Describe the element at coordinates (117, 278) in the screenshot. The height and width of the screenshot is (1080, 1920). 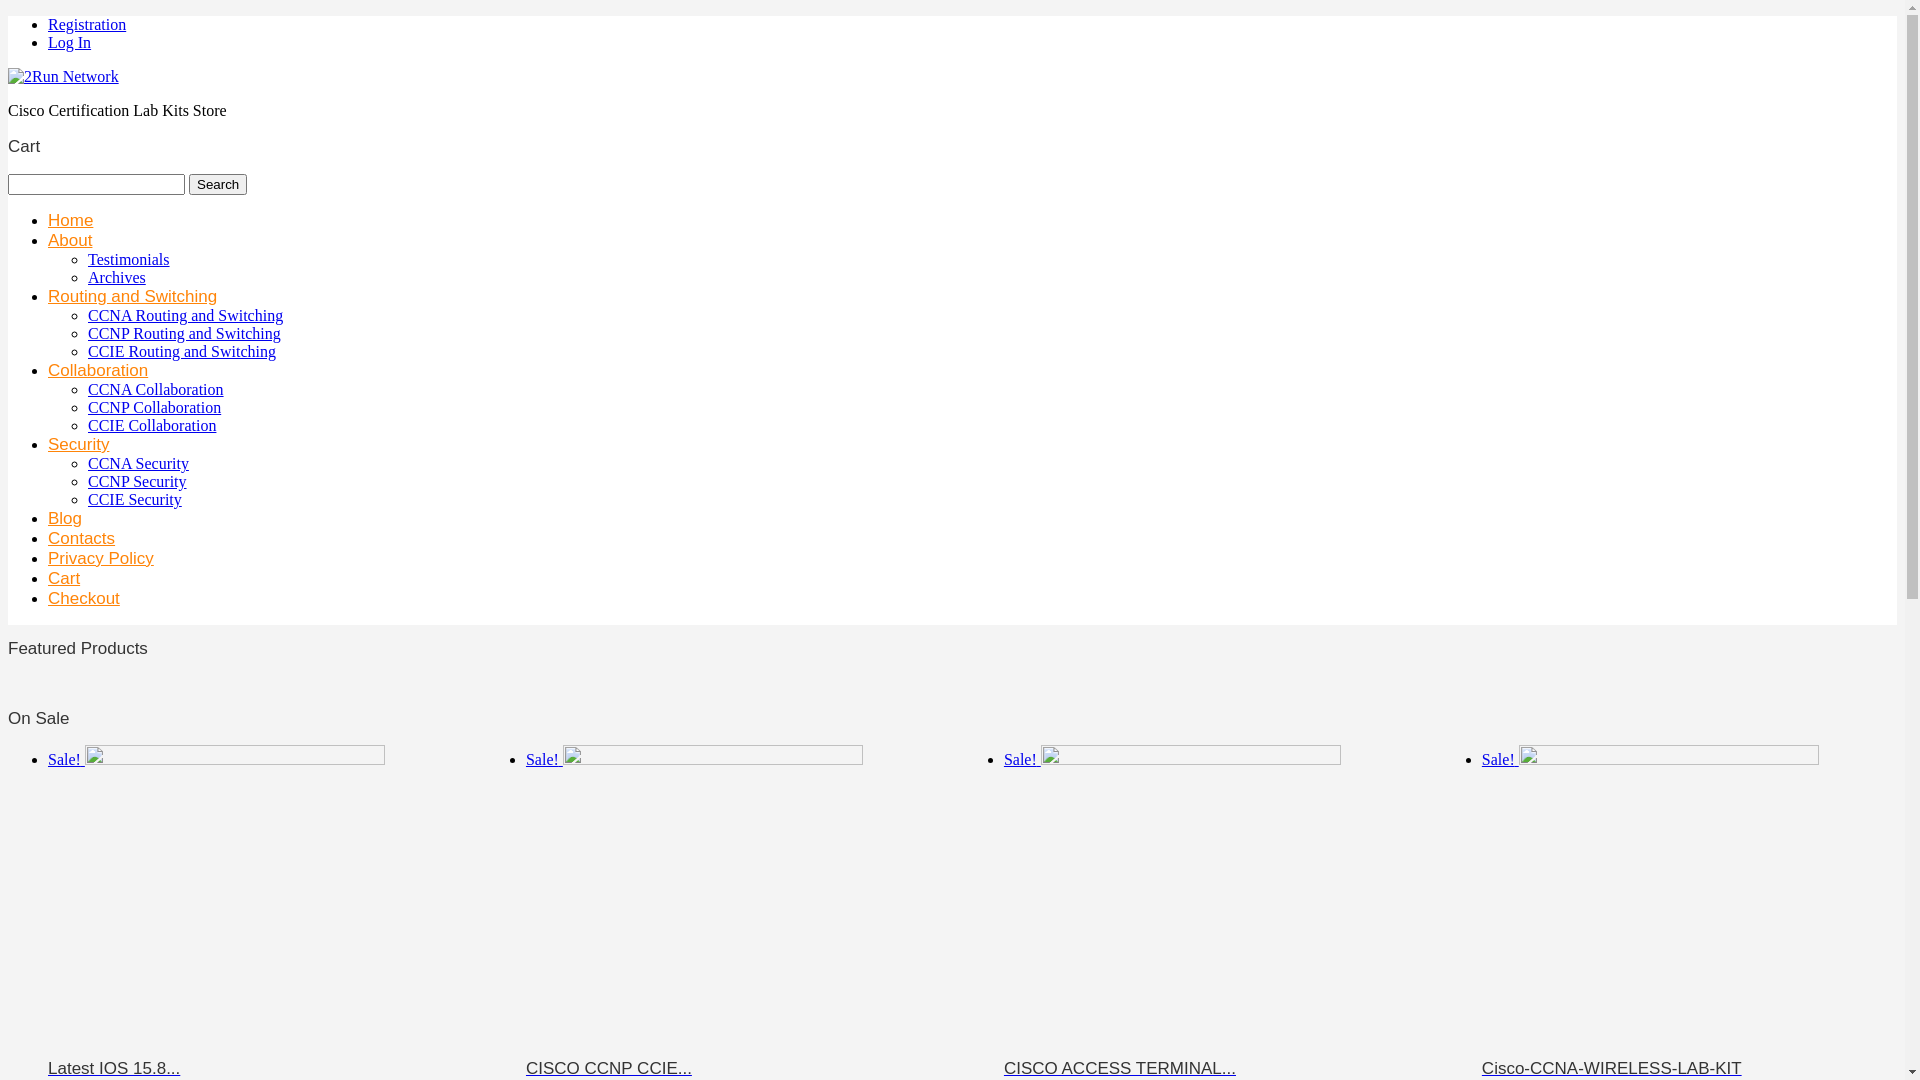
I see `Archives` at that location.